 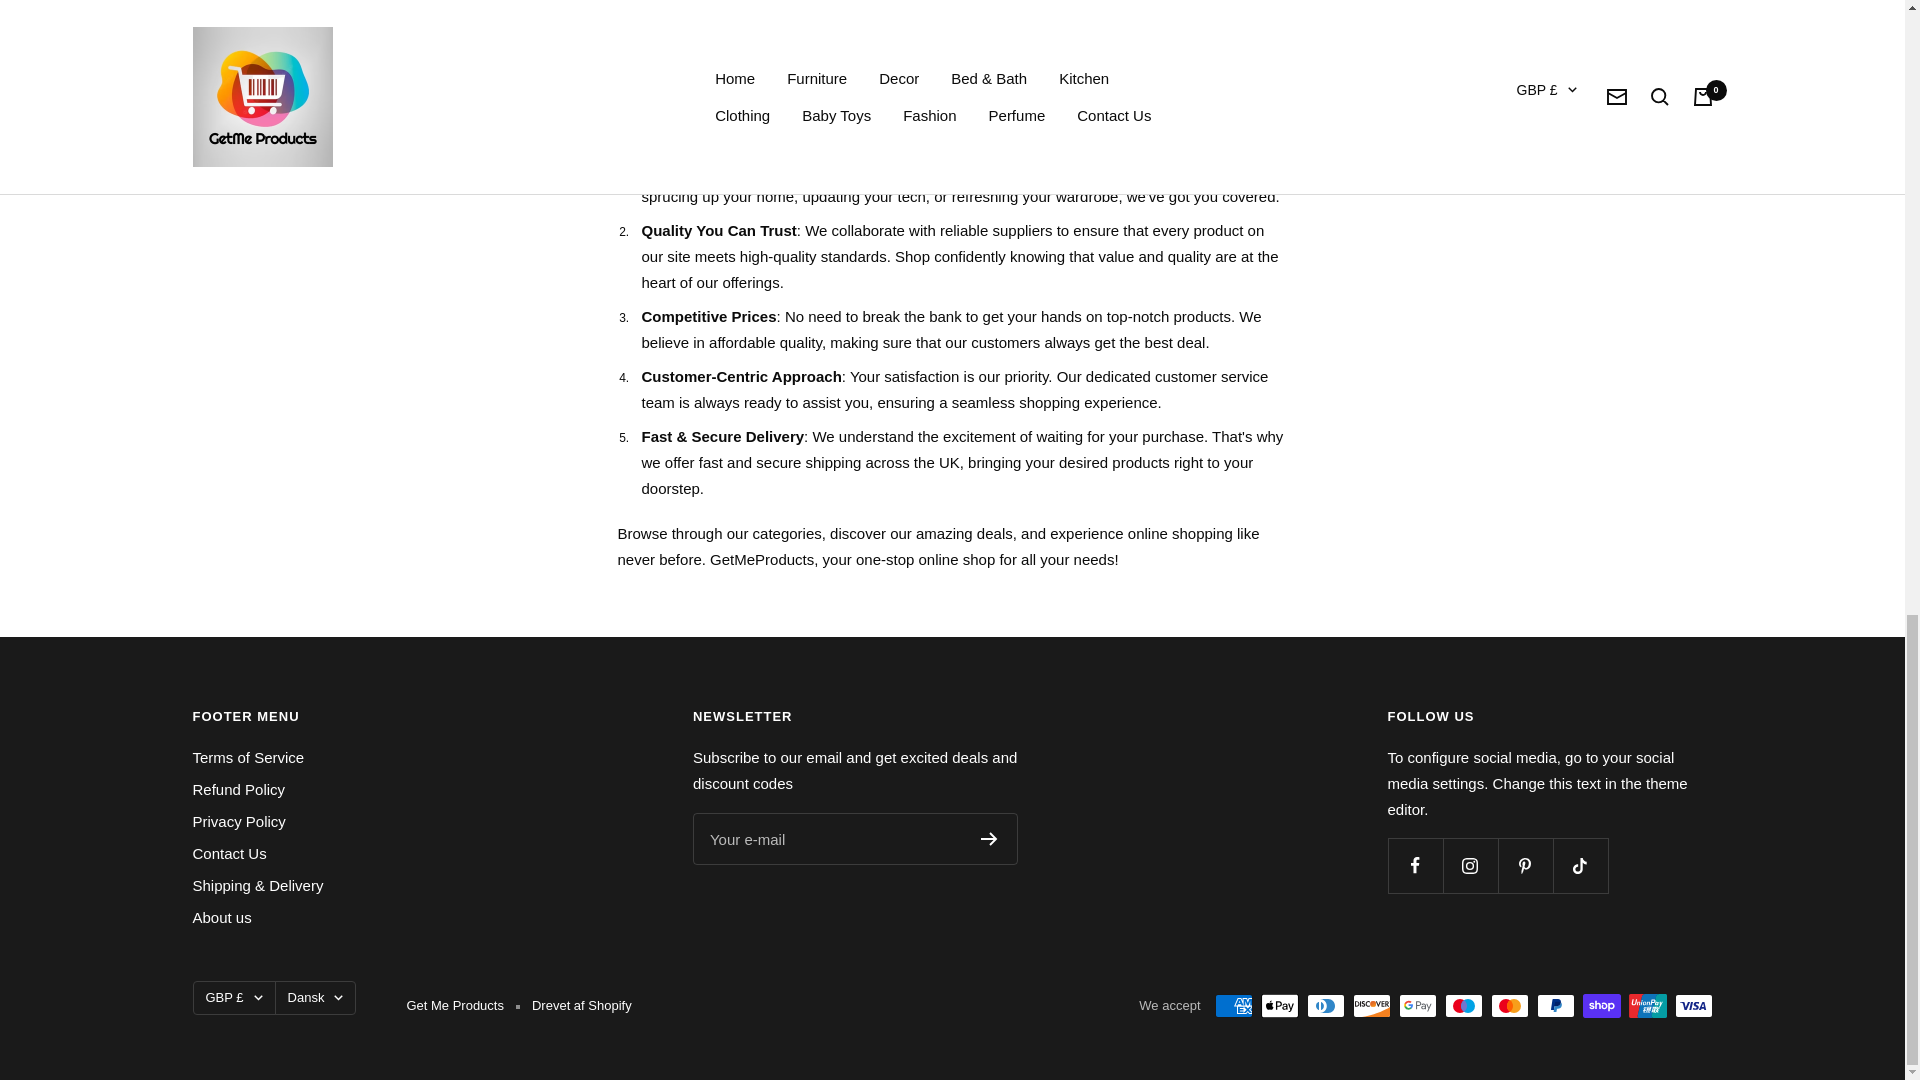 I want to click on HUF, so click(x=1526, y=154).